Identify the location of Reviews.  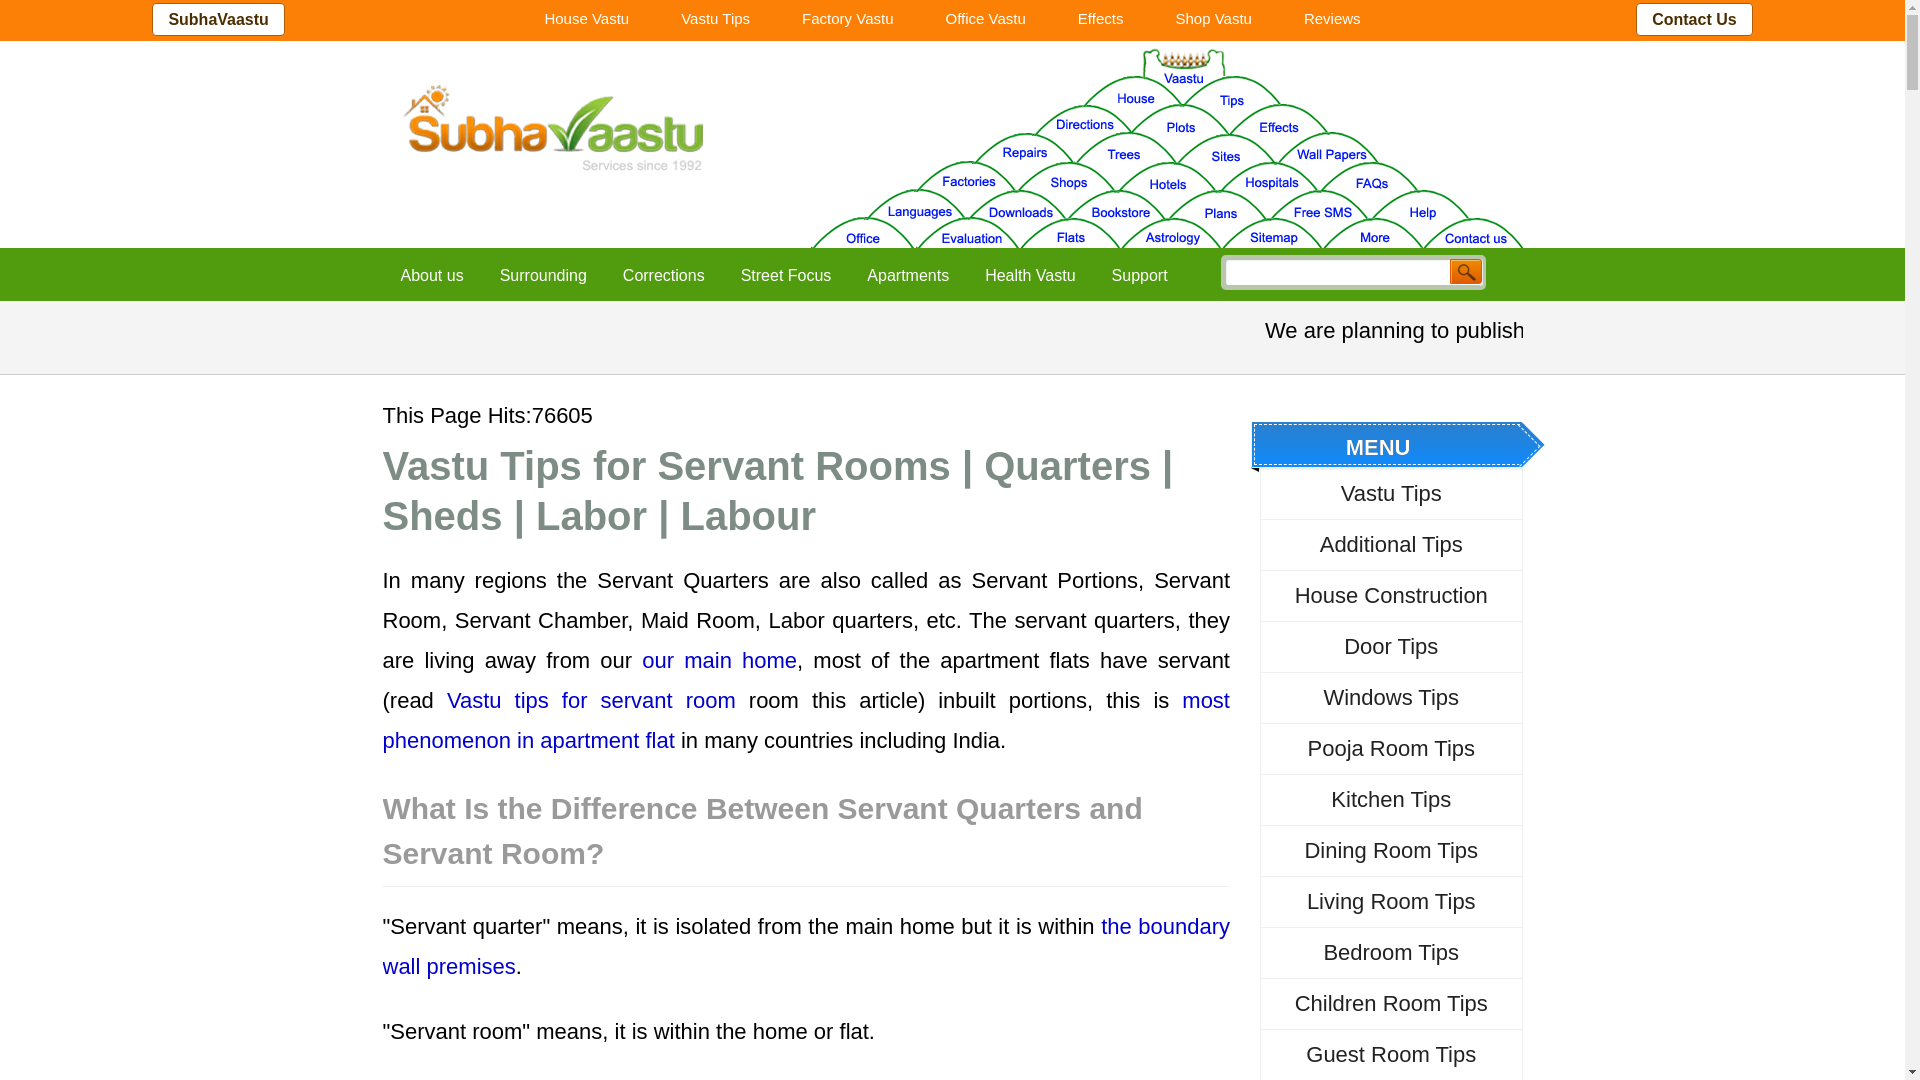
(1332, 18).